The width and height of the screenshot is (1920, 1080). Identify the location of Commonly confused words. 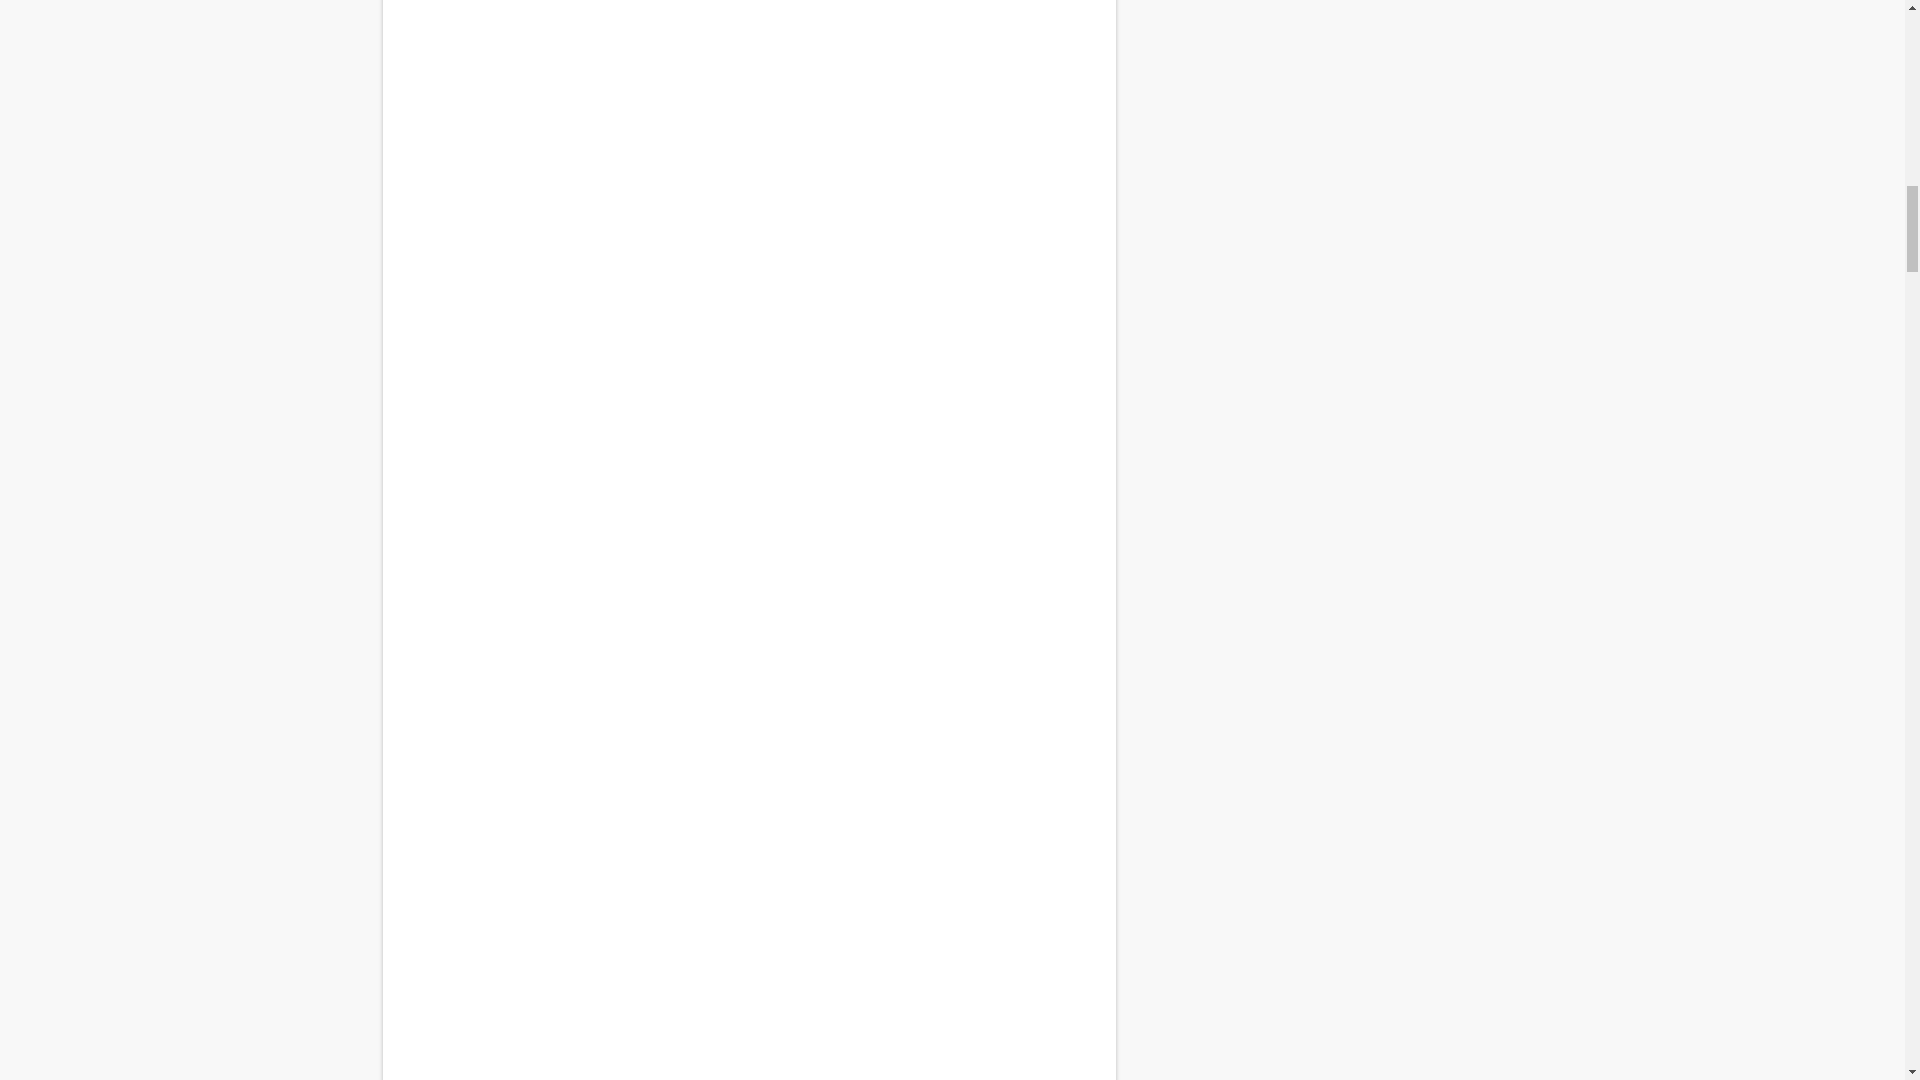
(748, 1050).